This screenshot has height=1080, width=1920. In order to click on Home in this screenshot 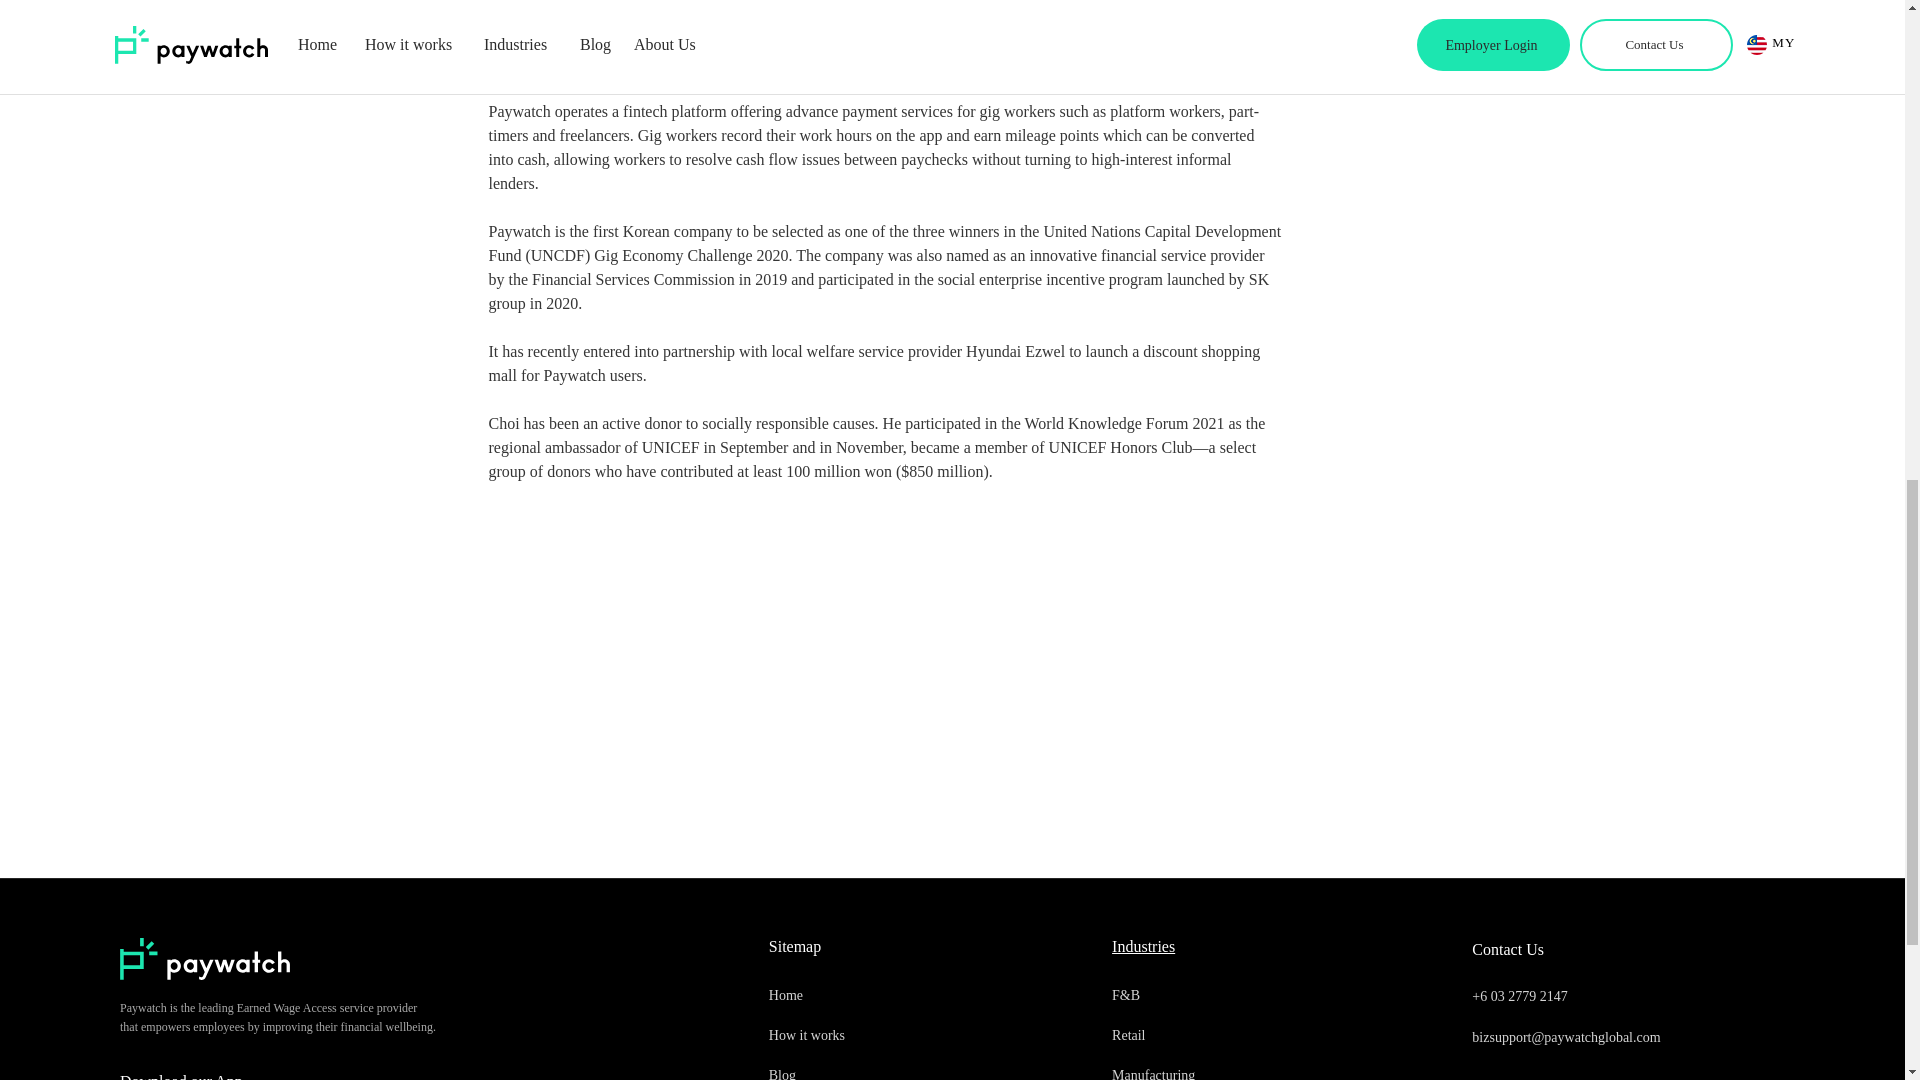, I will do `click(860, 996)`.